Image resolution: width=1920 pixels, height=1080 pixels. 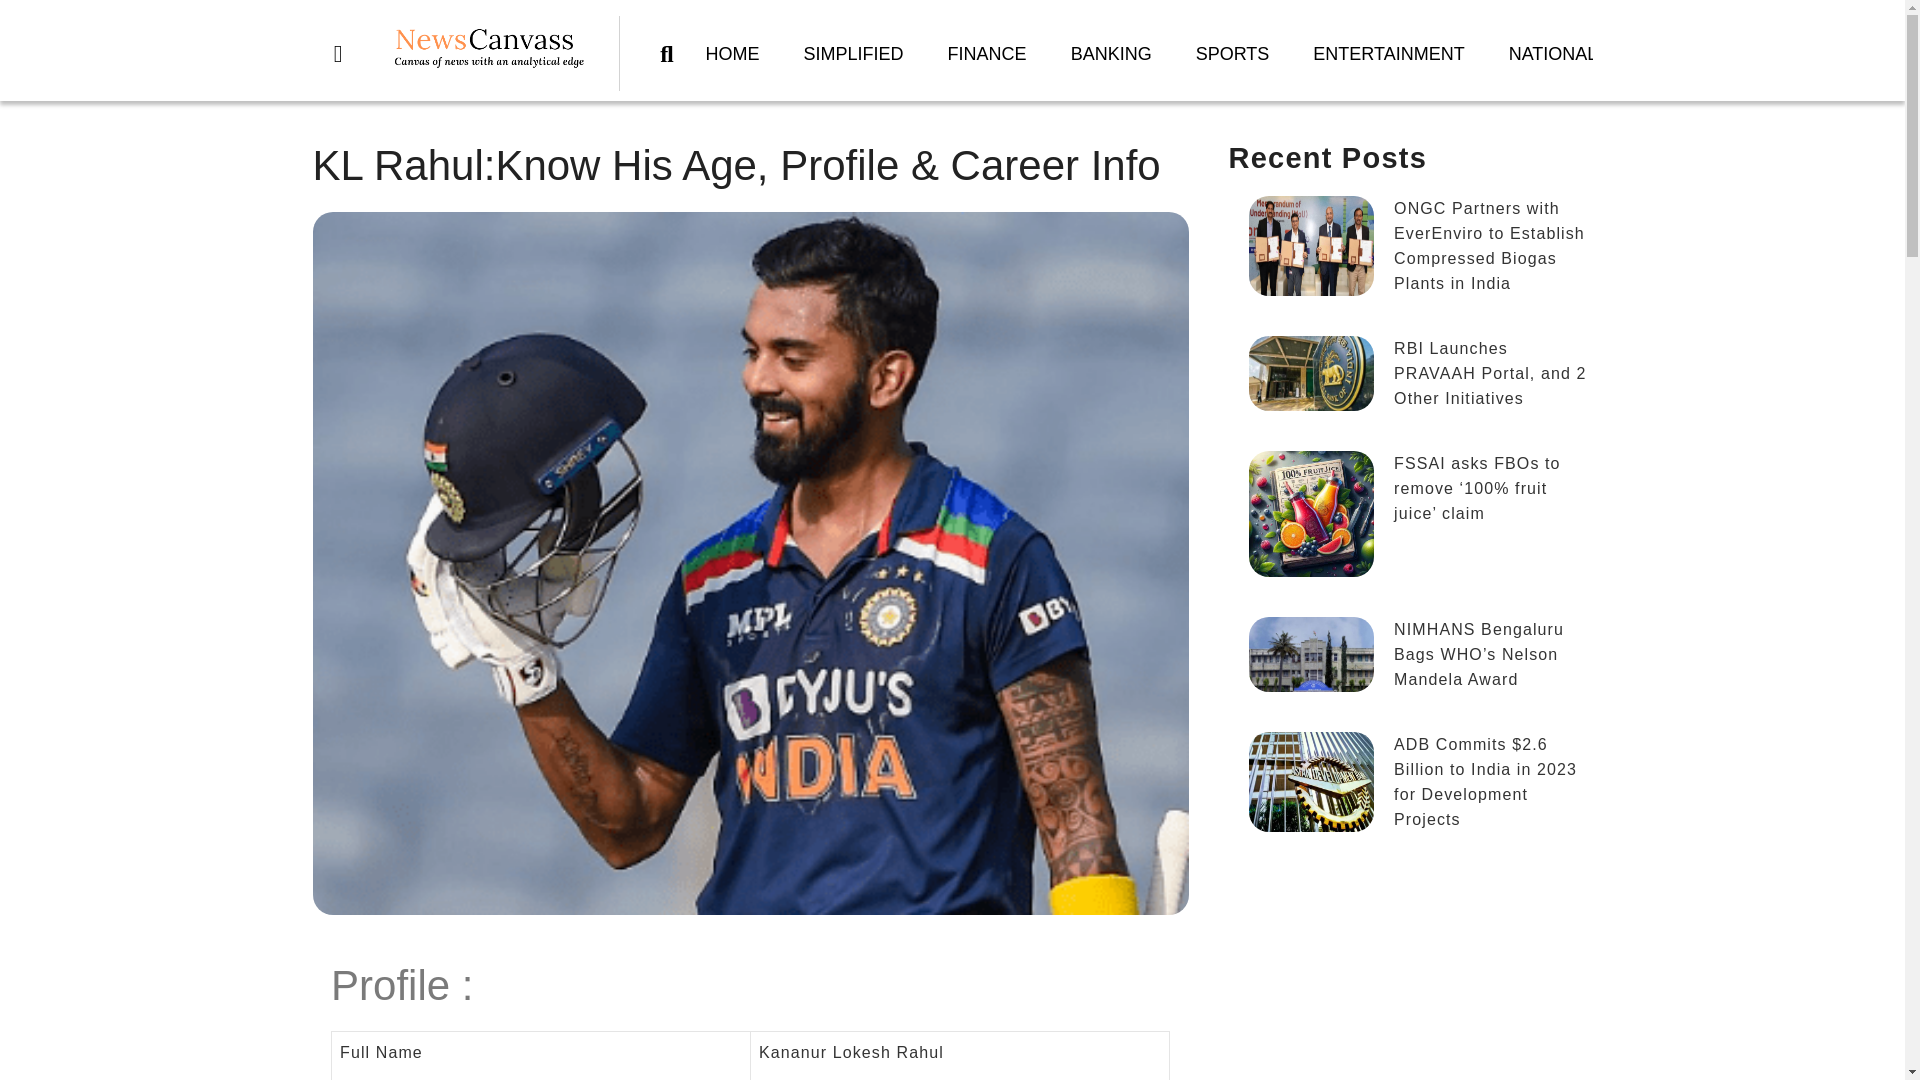 What do you see at coordinates (986, 54) in the screenshot?
I see `FINANCE` at bounding box center [986, 54].